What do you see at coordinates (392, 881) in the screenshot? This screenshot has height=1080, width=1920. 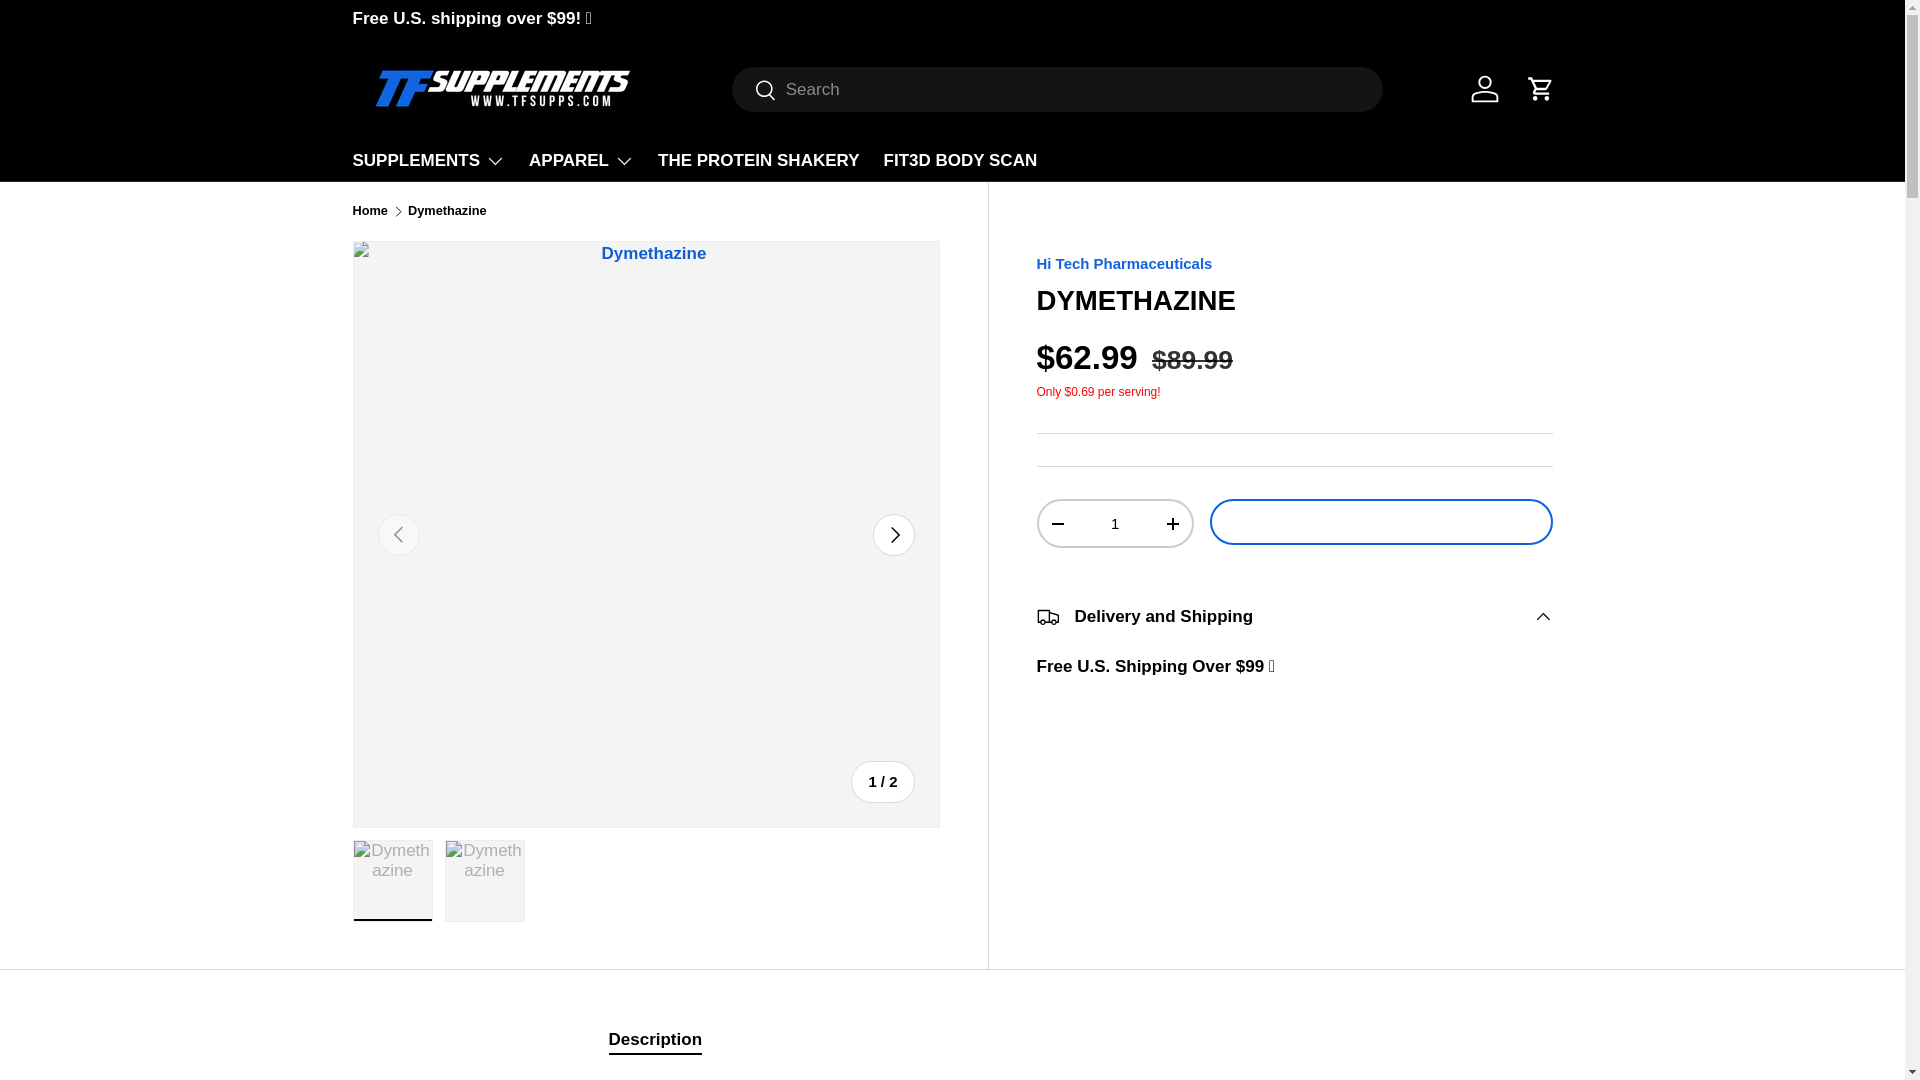 I see `Load image 1 in gallery view` at bounding box center [392, 881].